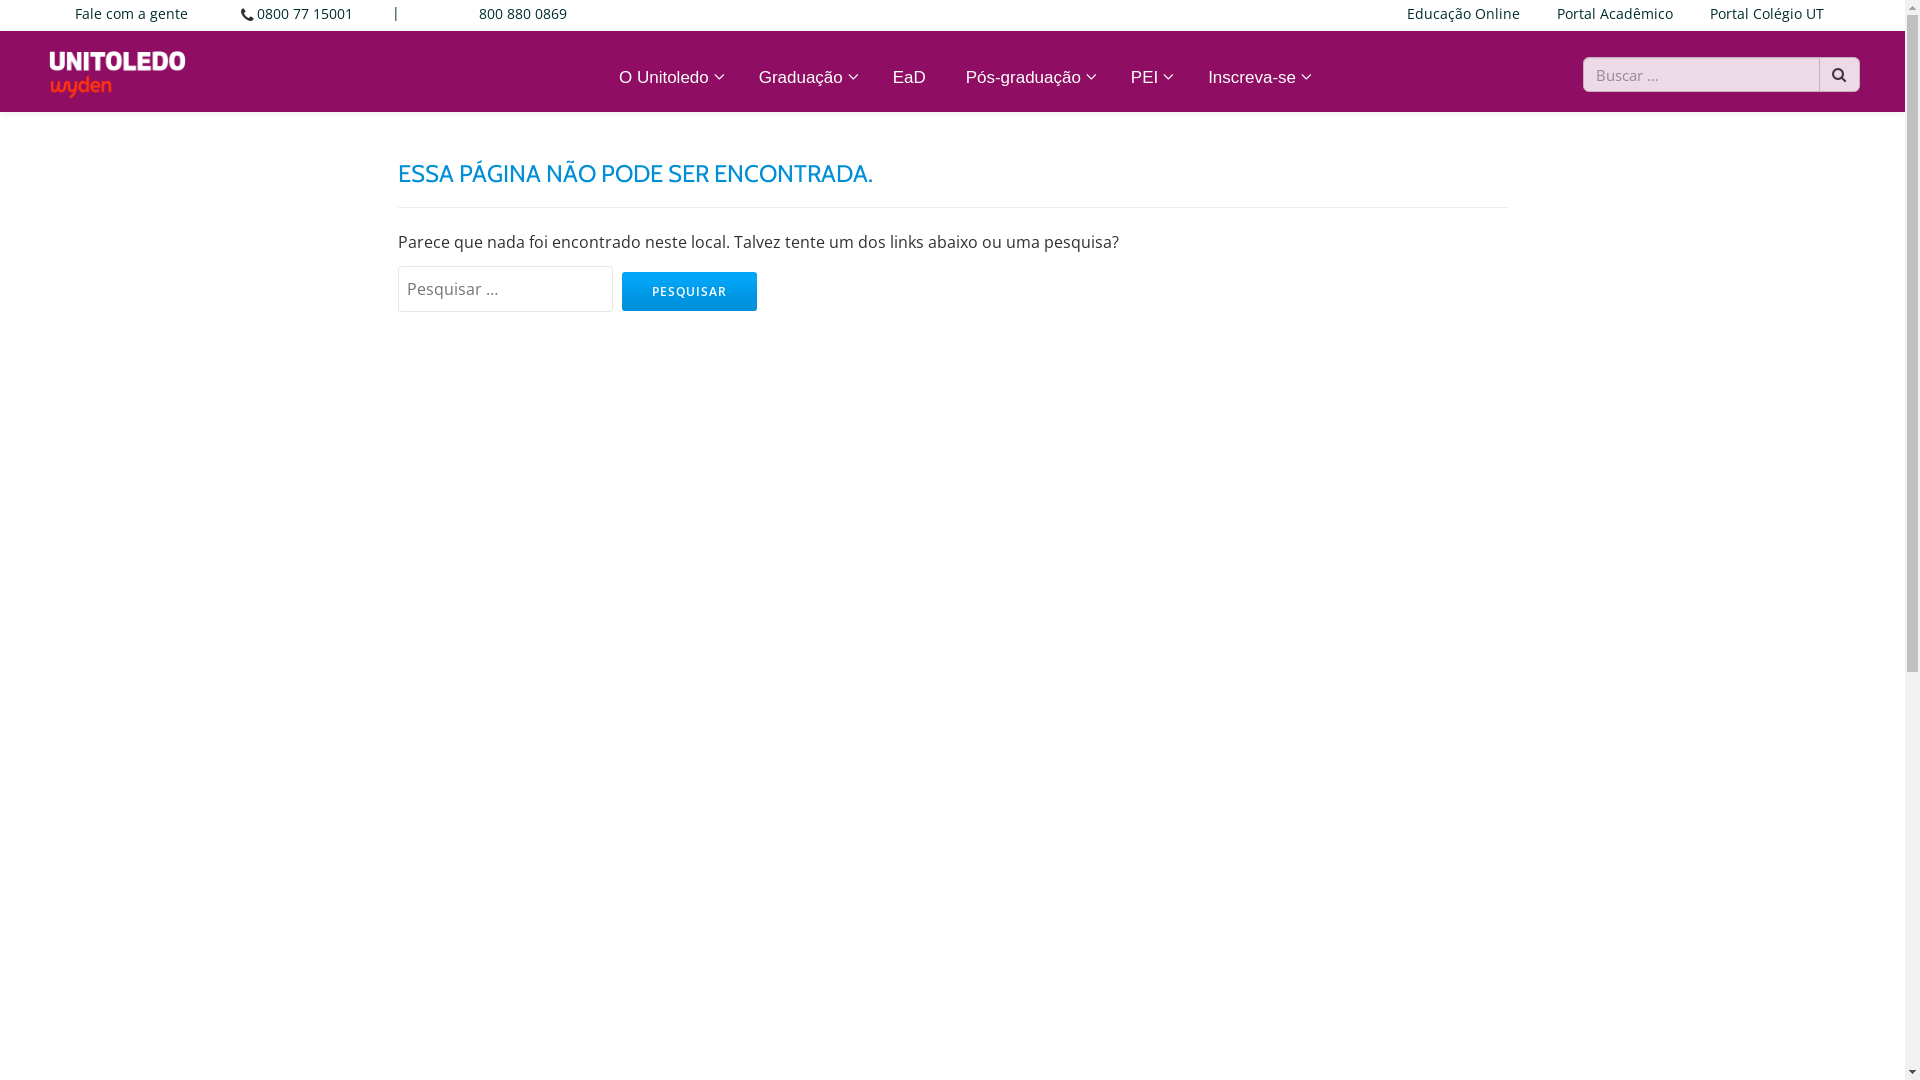  I want to click on 0800 77 15001, so click(305, 14).